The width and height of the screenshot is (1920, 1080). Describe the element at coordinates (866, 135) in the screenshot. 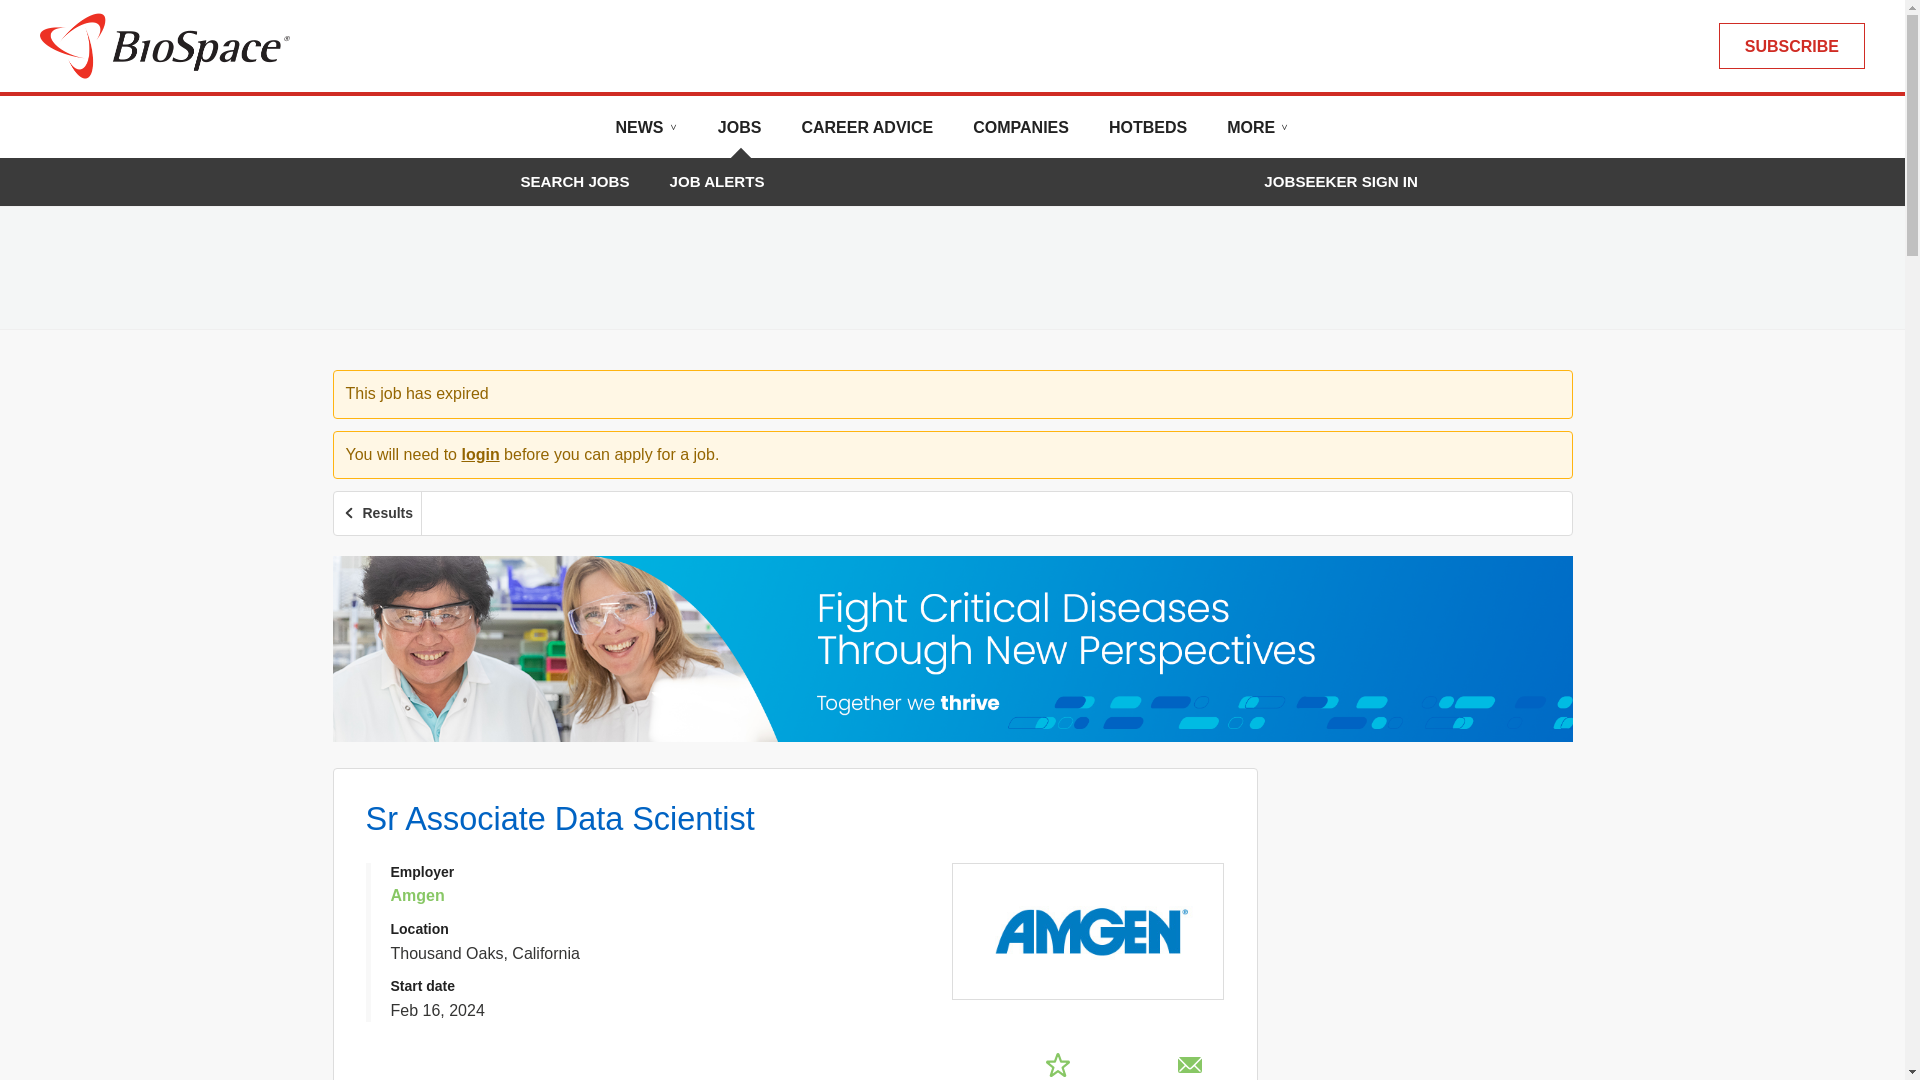

I see `CAREER ADVICE` at that location.